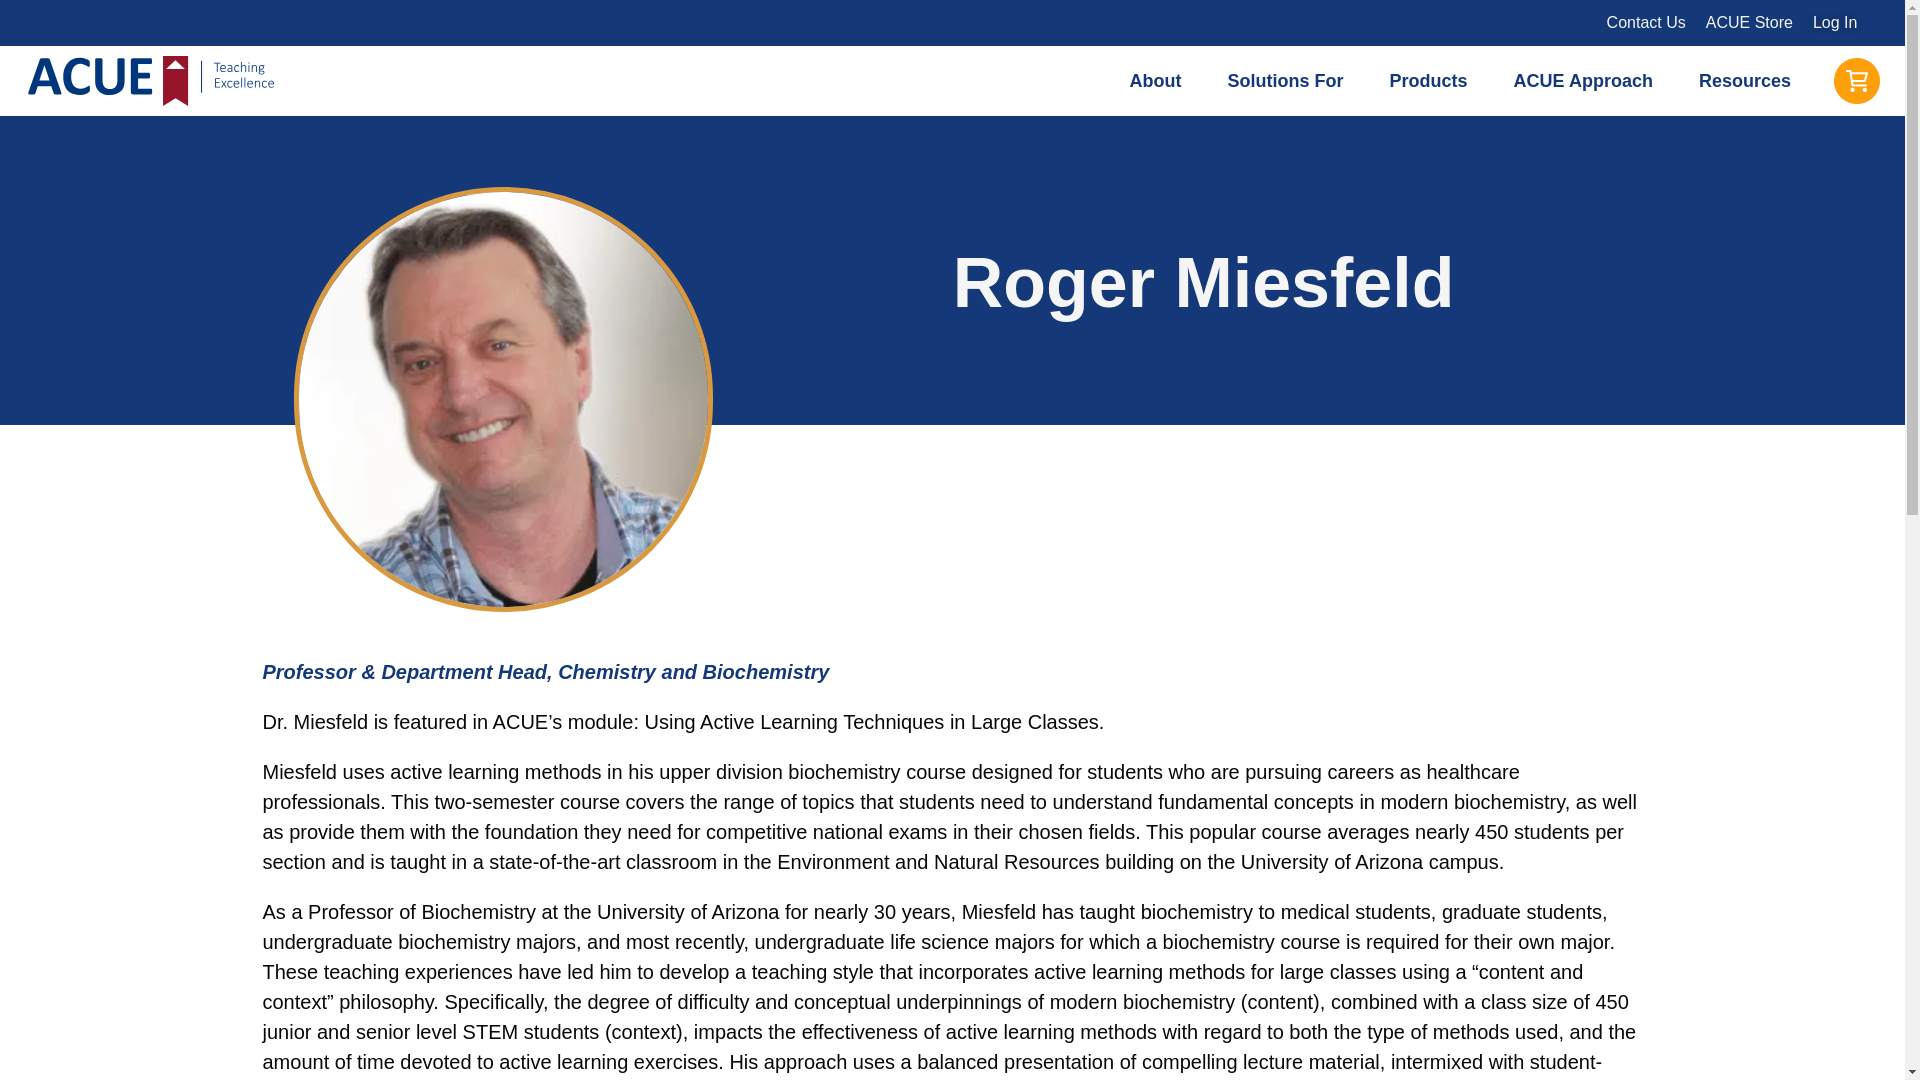 This screenshot has height=1080, width=1920. I want to click on Products, so click(1434, 80).